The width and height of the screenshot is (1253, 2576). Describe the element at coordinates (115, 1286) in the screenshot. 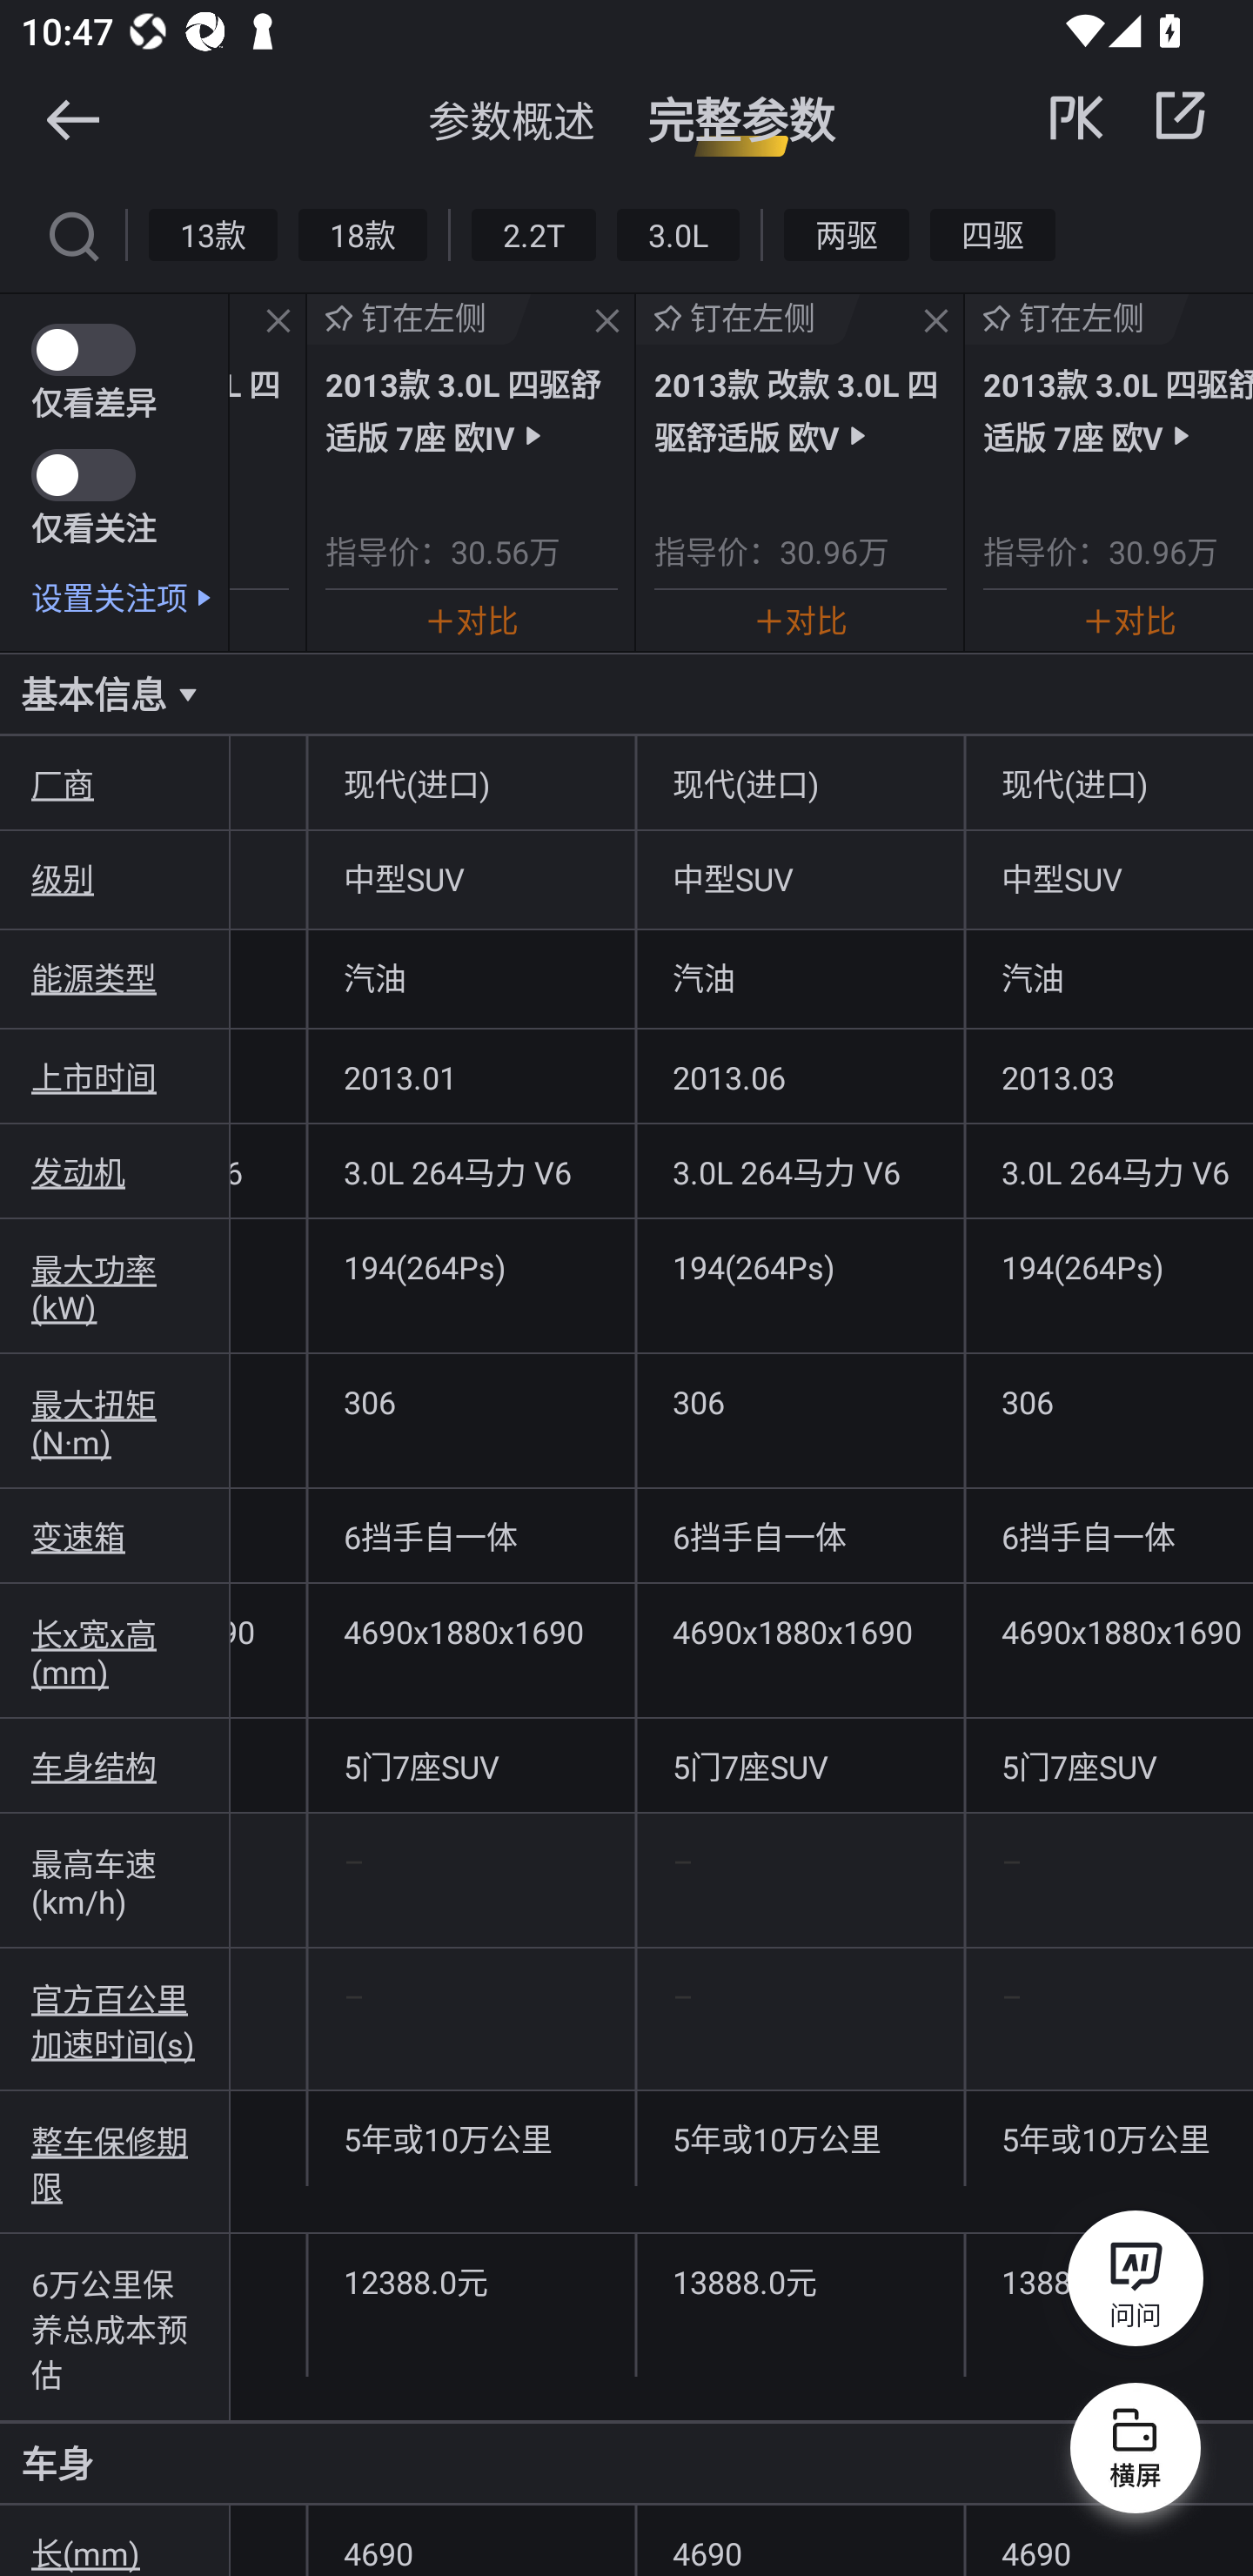

I see `最大功率(kW)` at that location.